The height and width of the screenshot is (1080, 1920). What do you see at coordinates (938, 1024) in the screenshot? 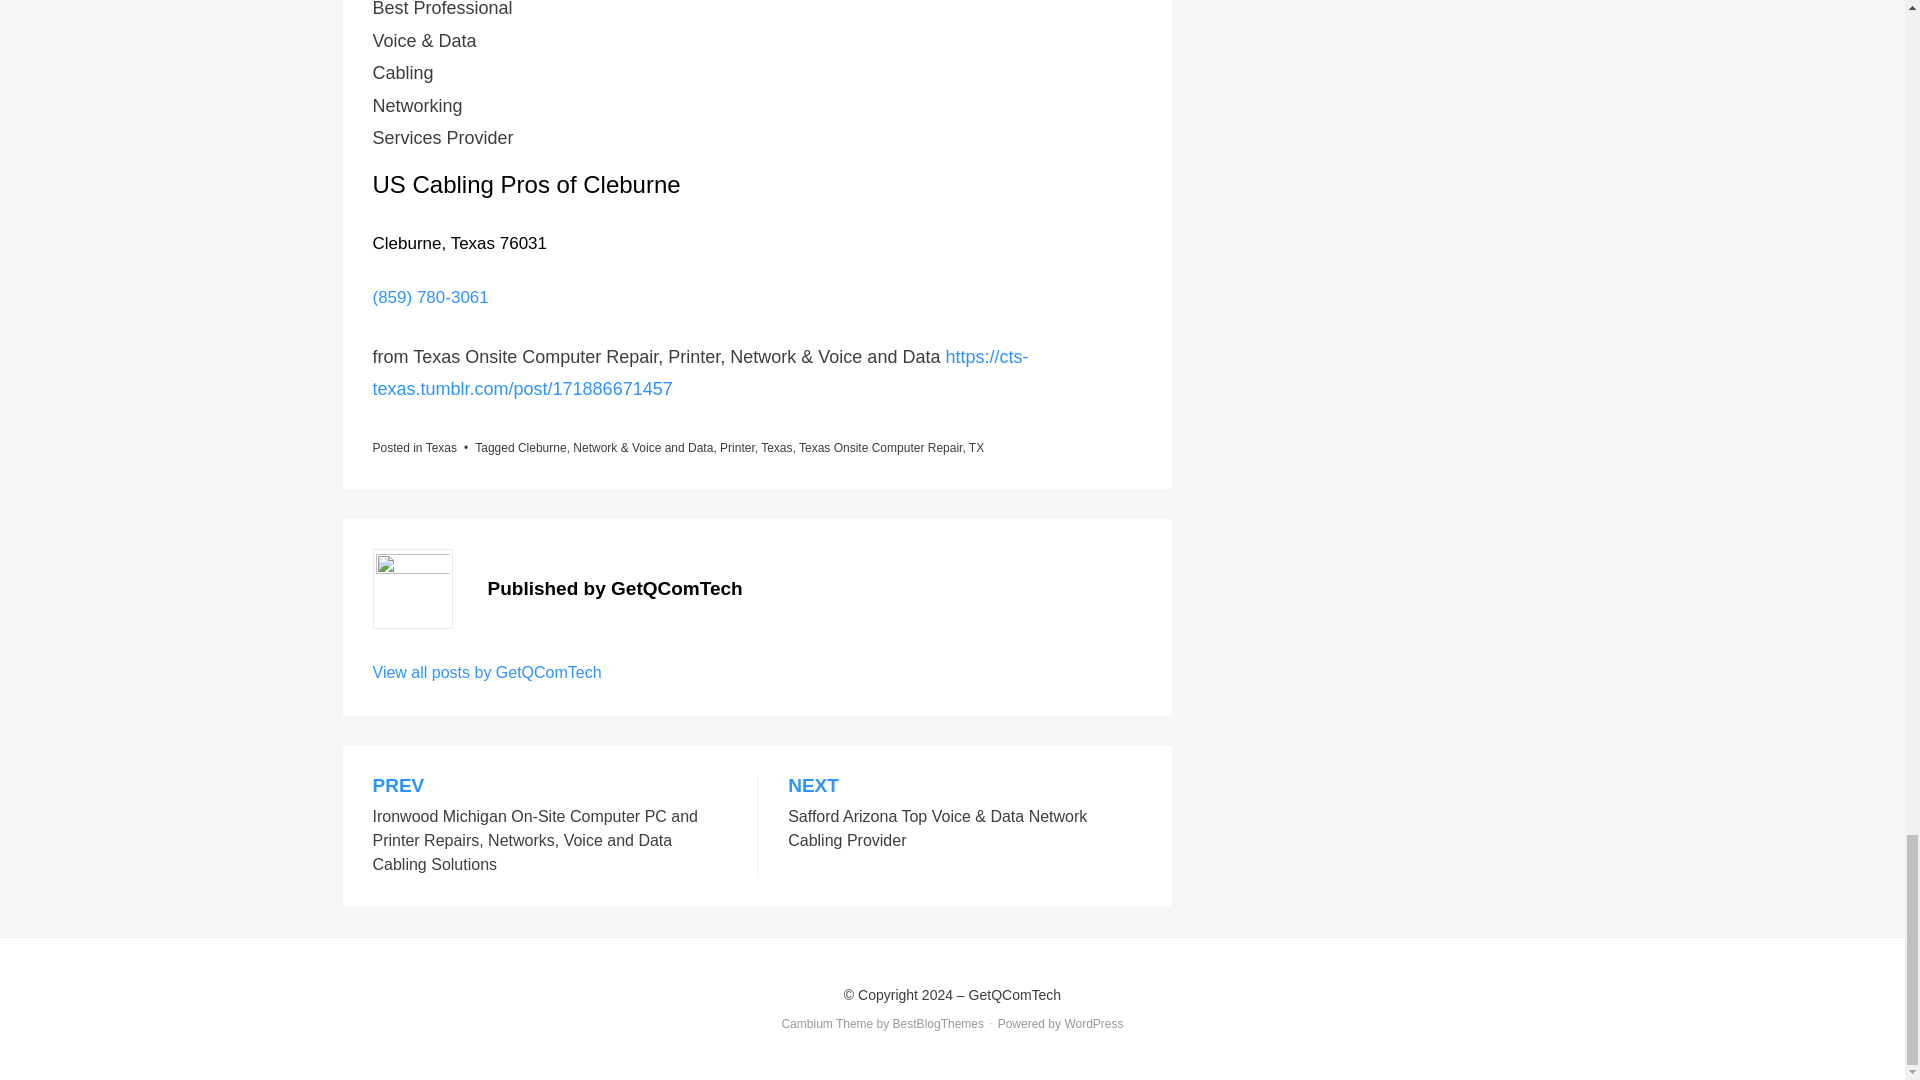
I see `BestBlogThemes` at bounding box center [938, 1024].